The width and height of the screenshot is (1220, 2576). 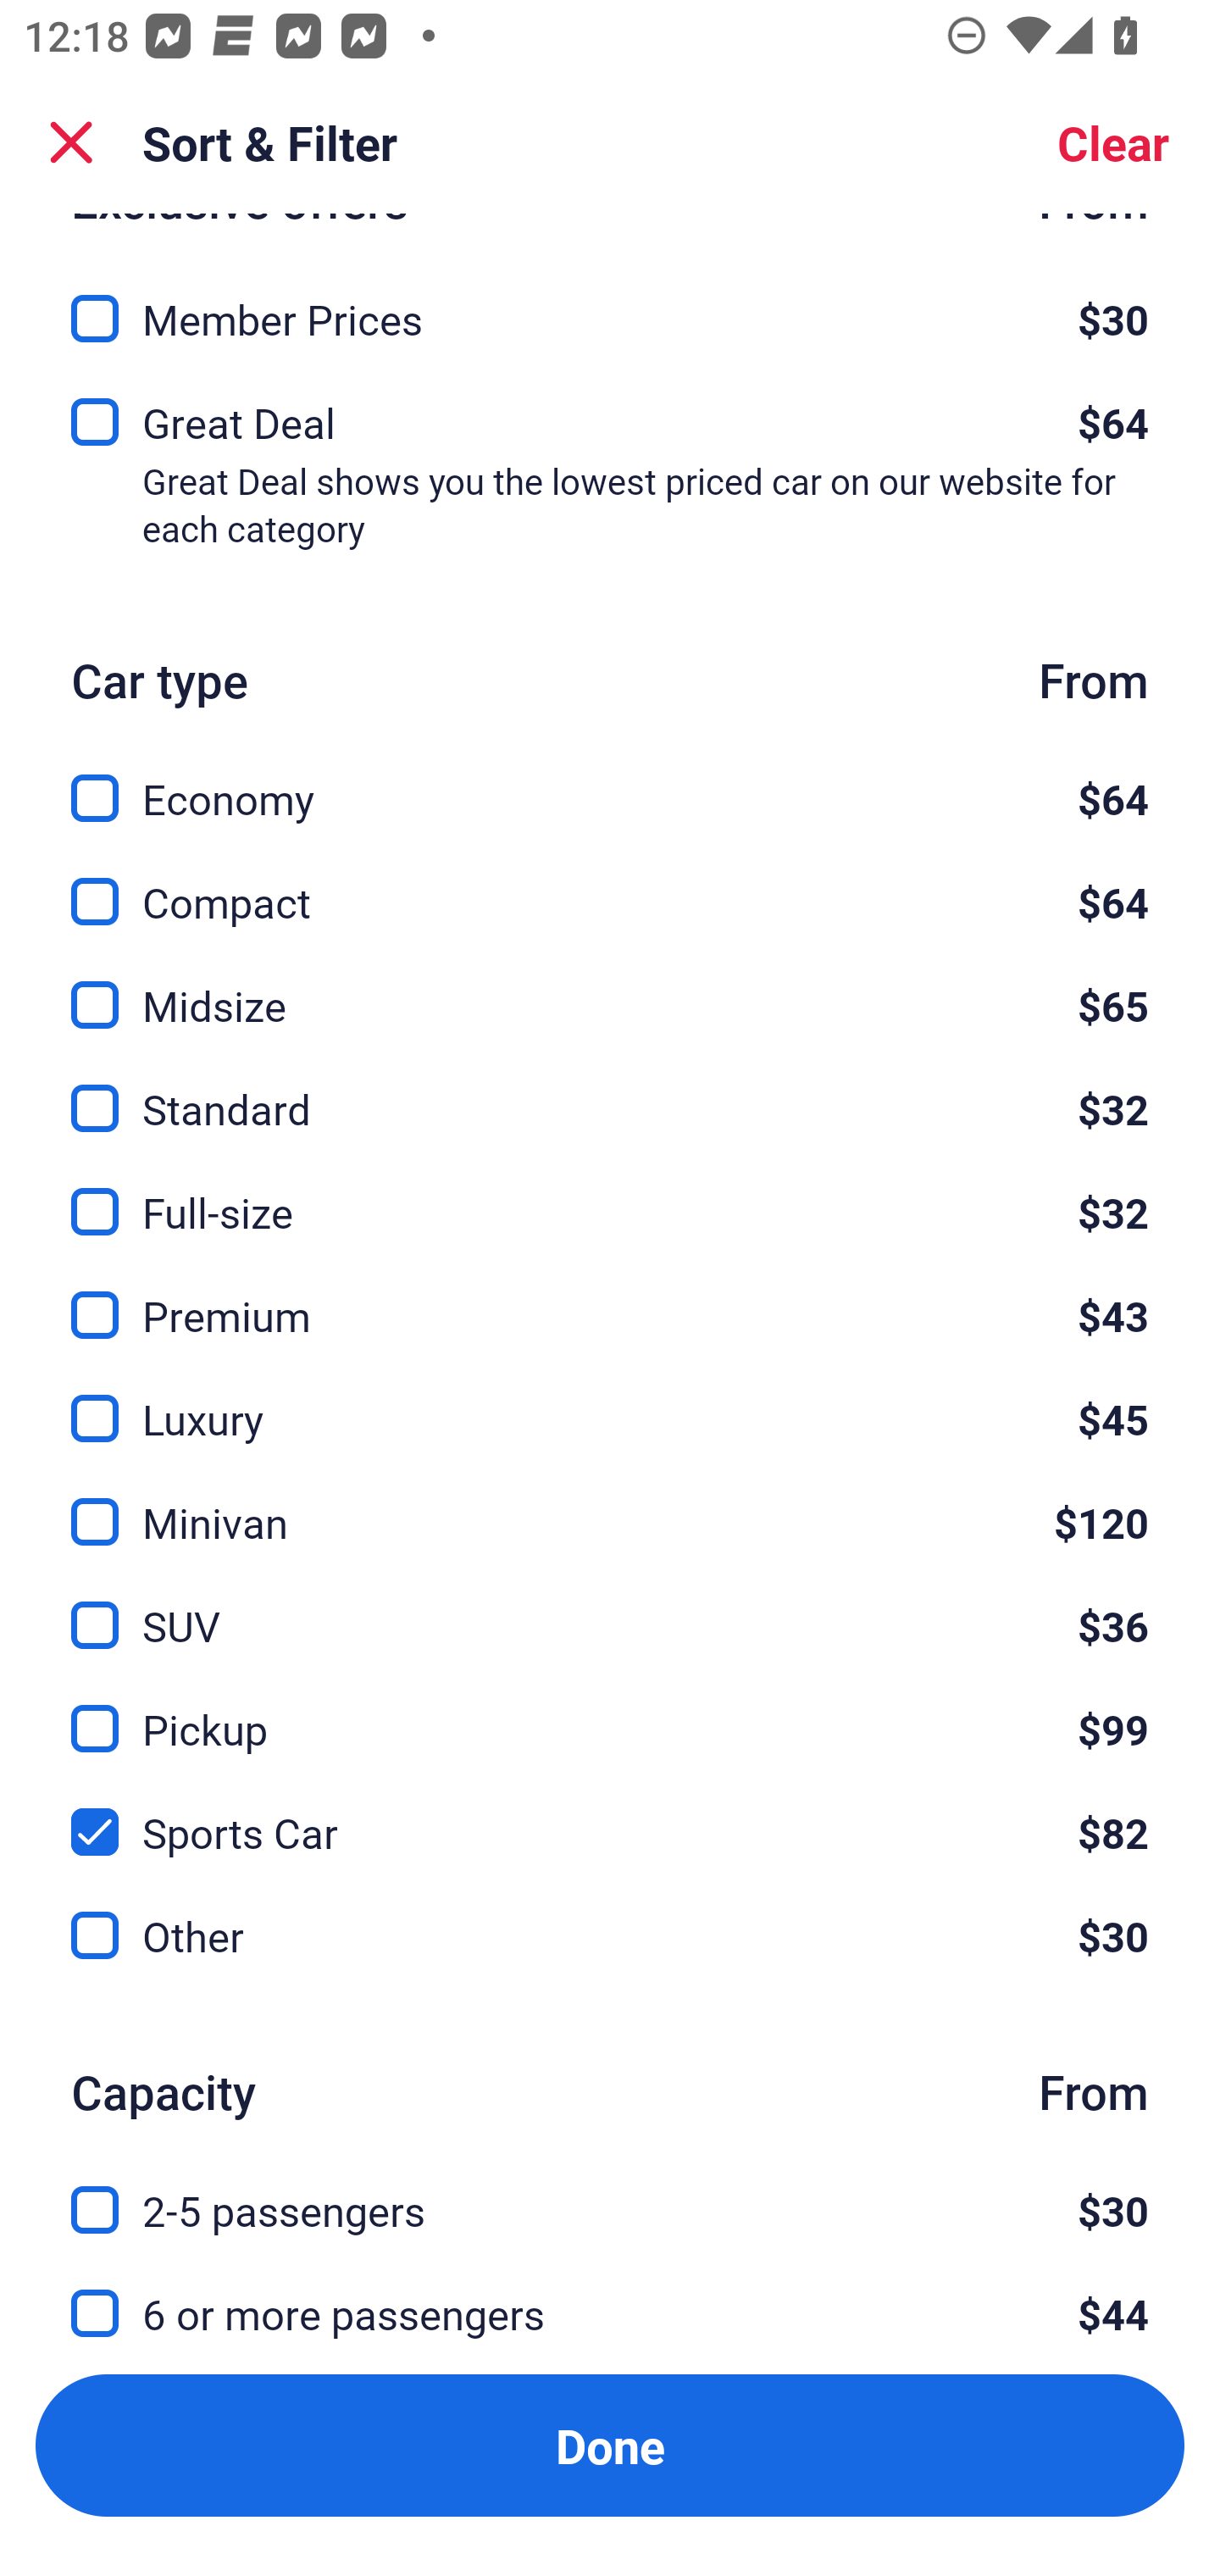 I want to click on Member Prices, $30 Member Prices $30, so click(x=610, y=308).